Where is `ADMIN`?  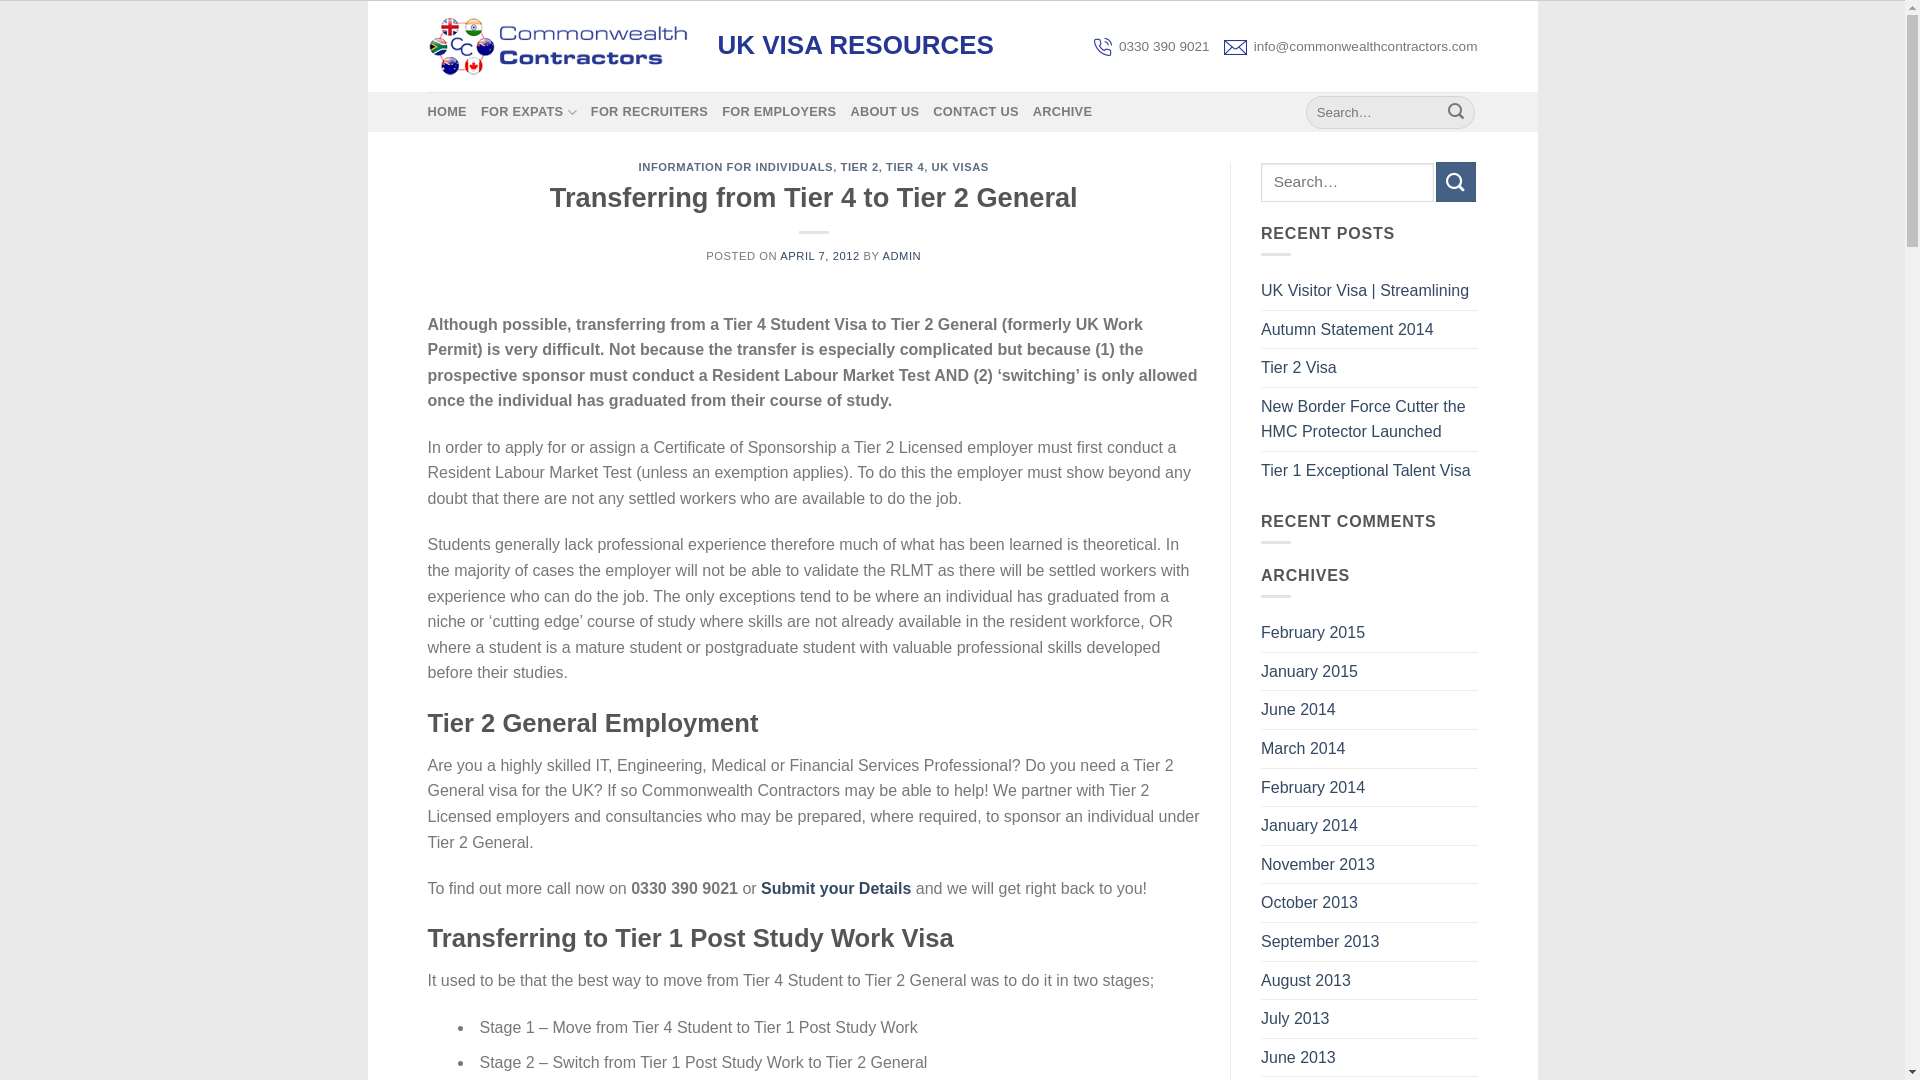
ADMIN is located at coordinates (901, 256).